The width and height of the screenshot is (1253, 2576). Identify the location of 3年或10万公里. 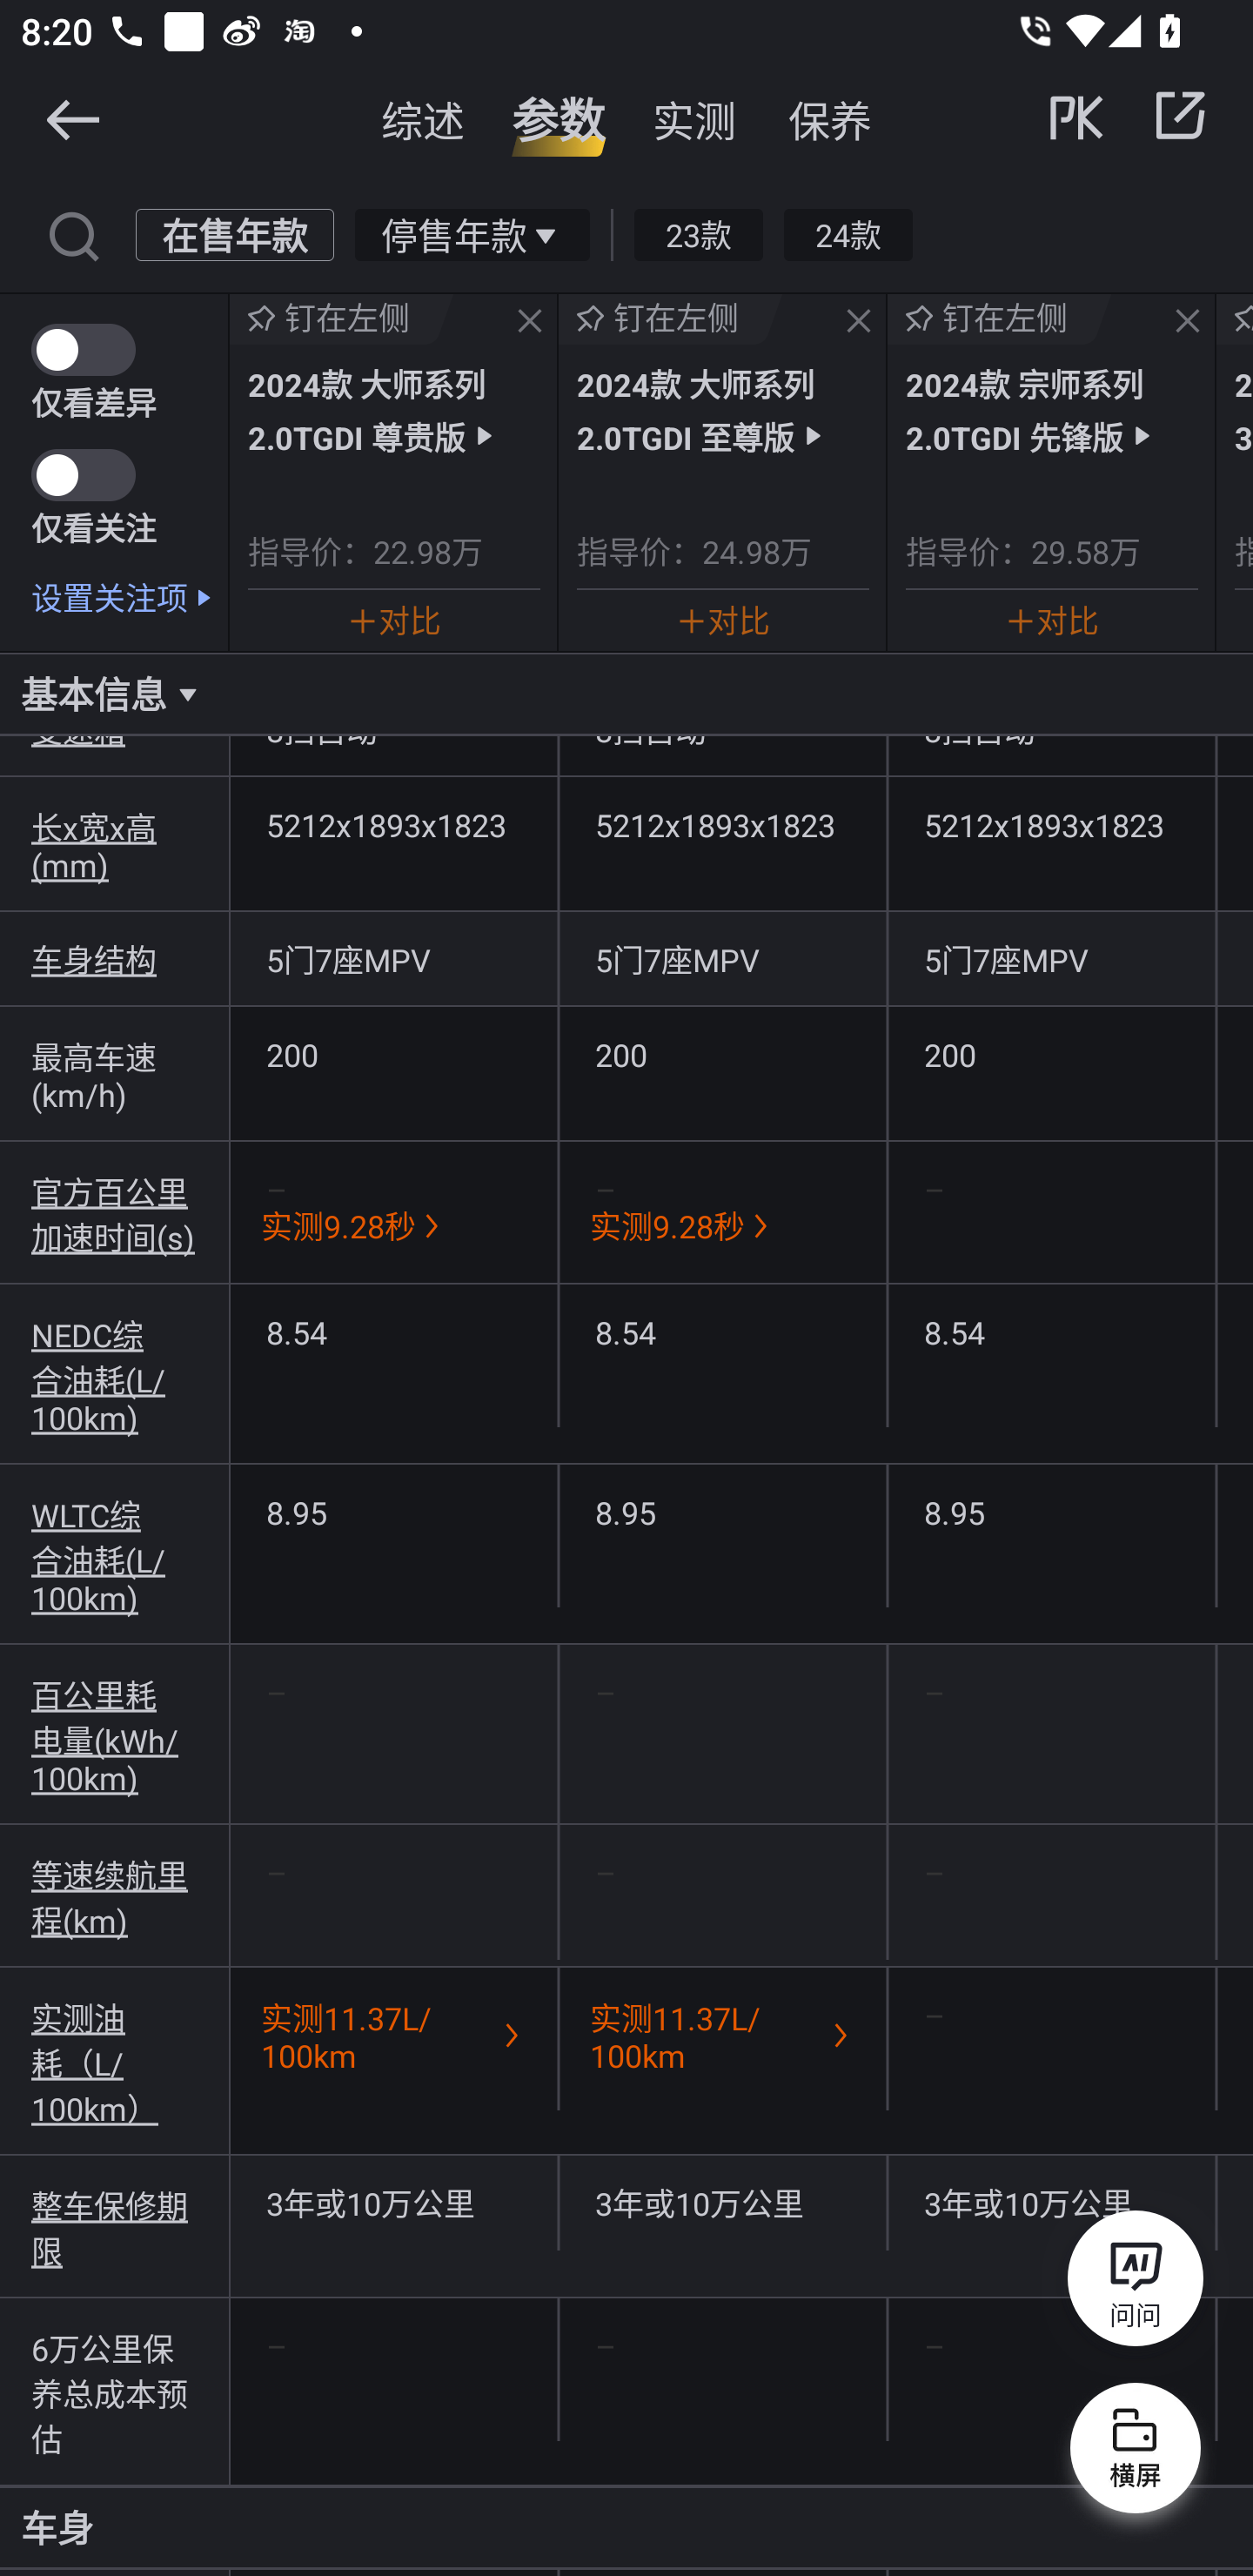
(722, 2204).